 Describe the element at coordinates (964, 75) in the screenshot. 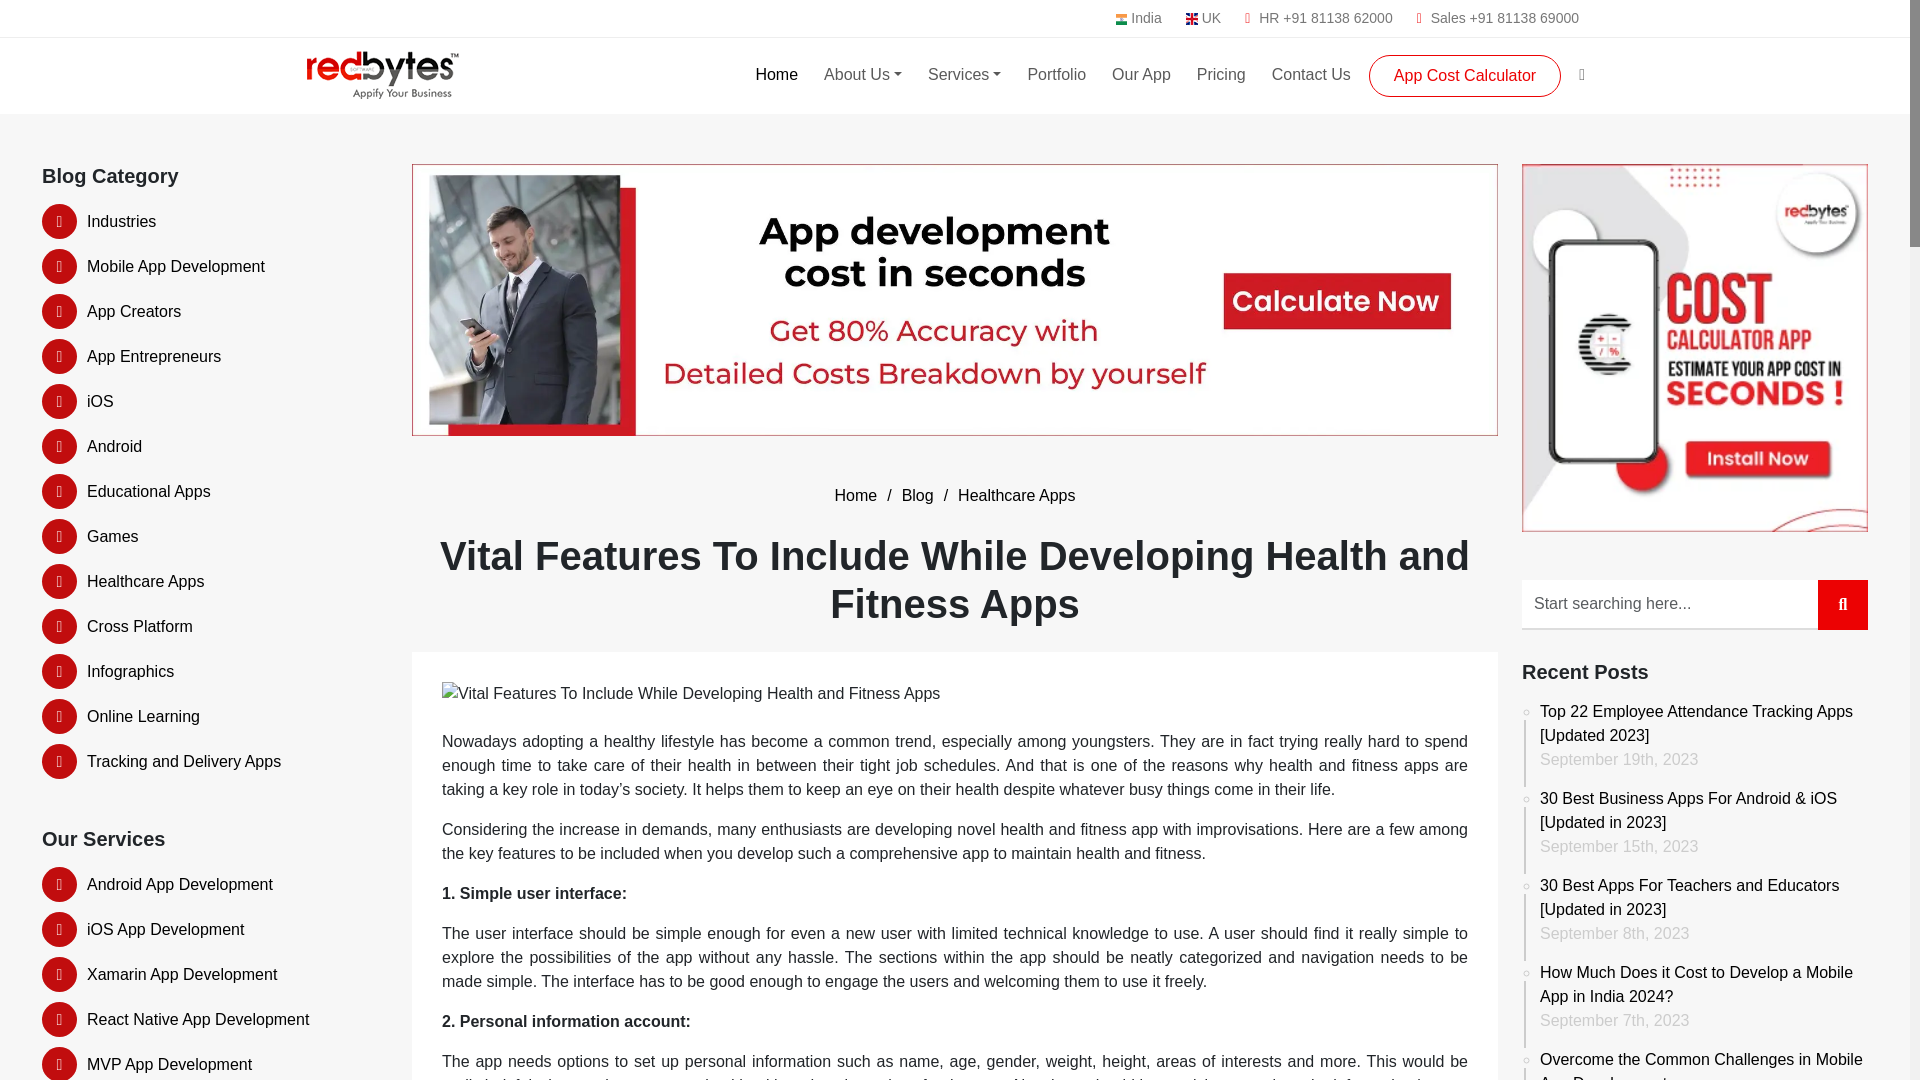

I see `Services` at that location.